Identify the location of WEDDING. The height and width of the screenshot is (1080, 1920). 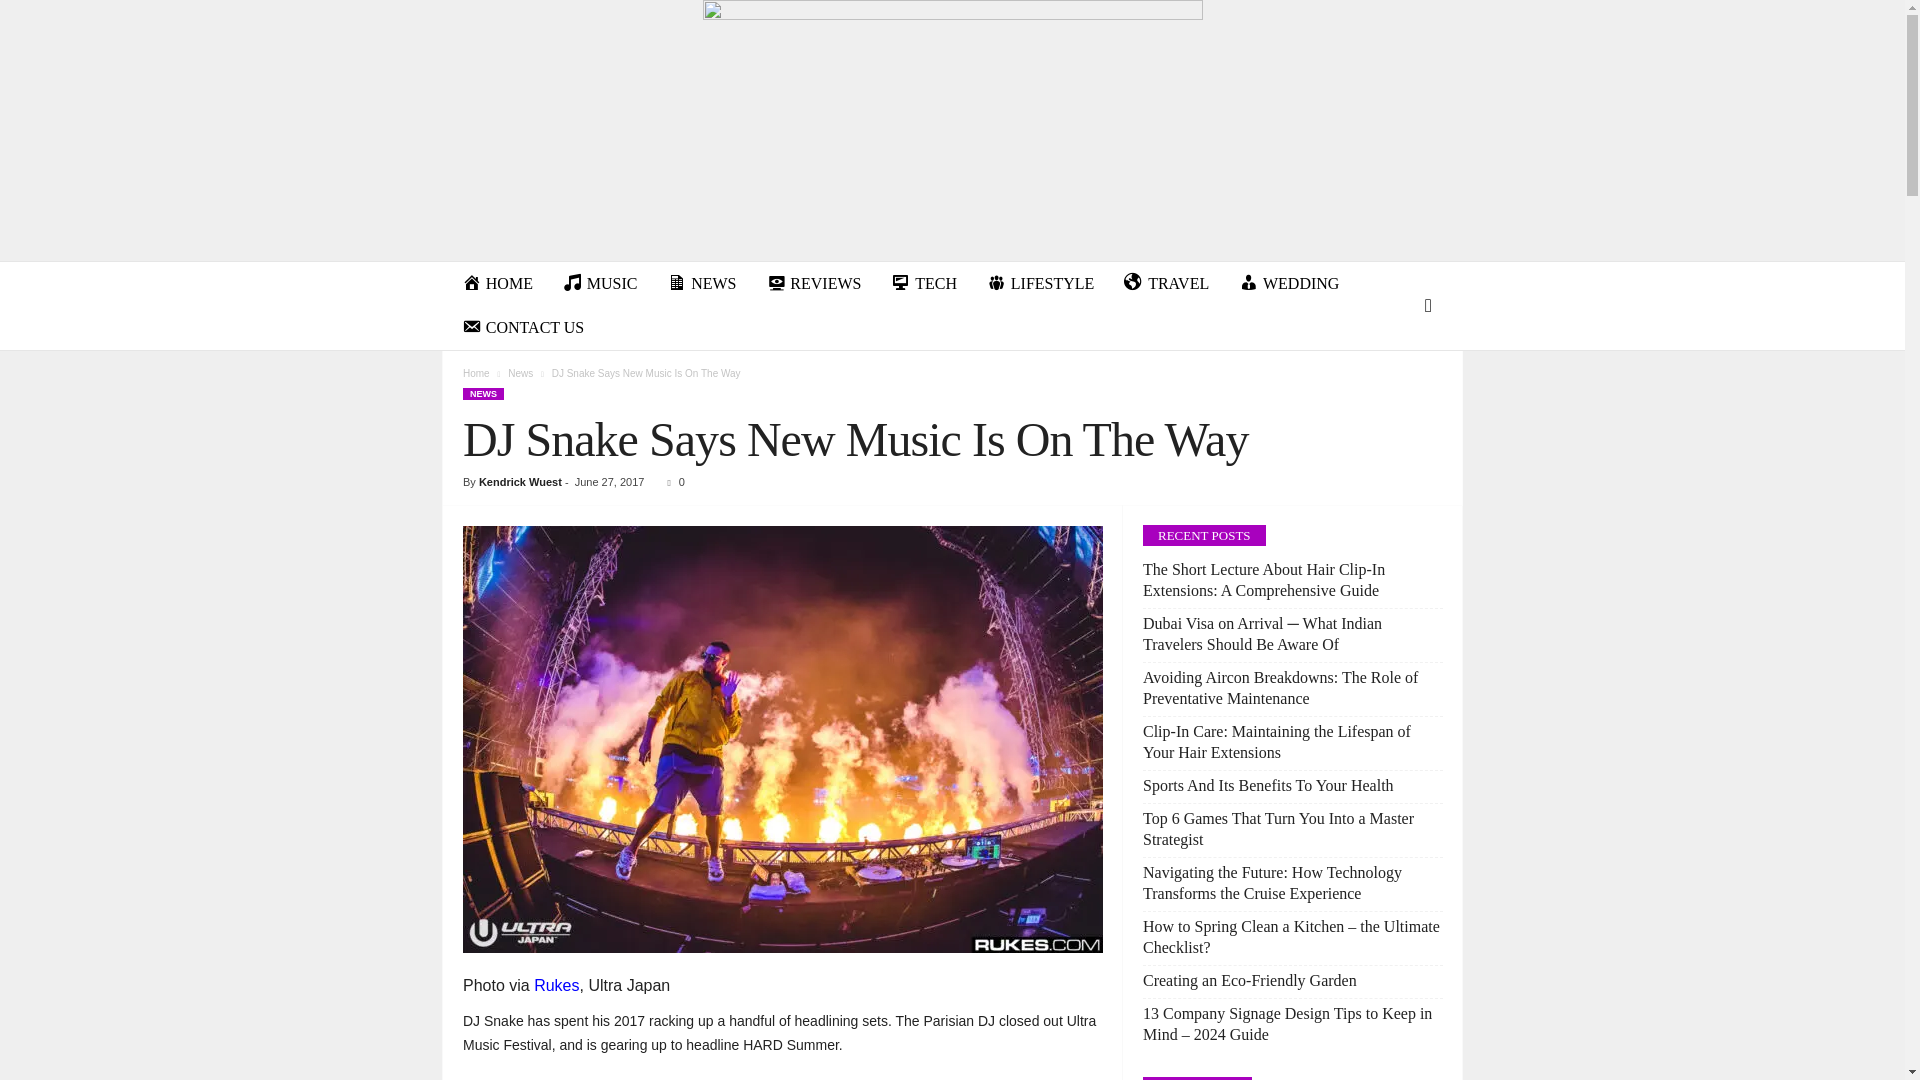
(1288, 284).